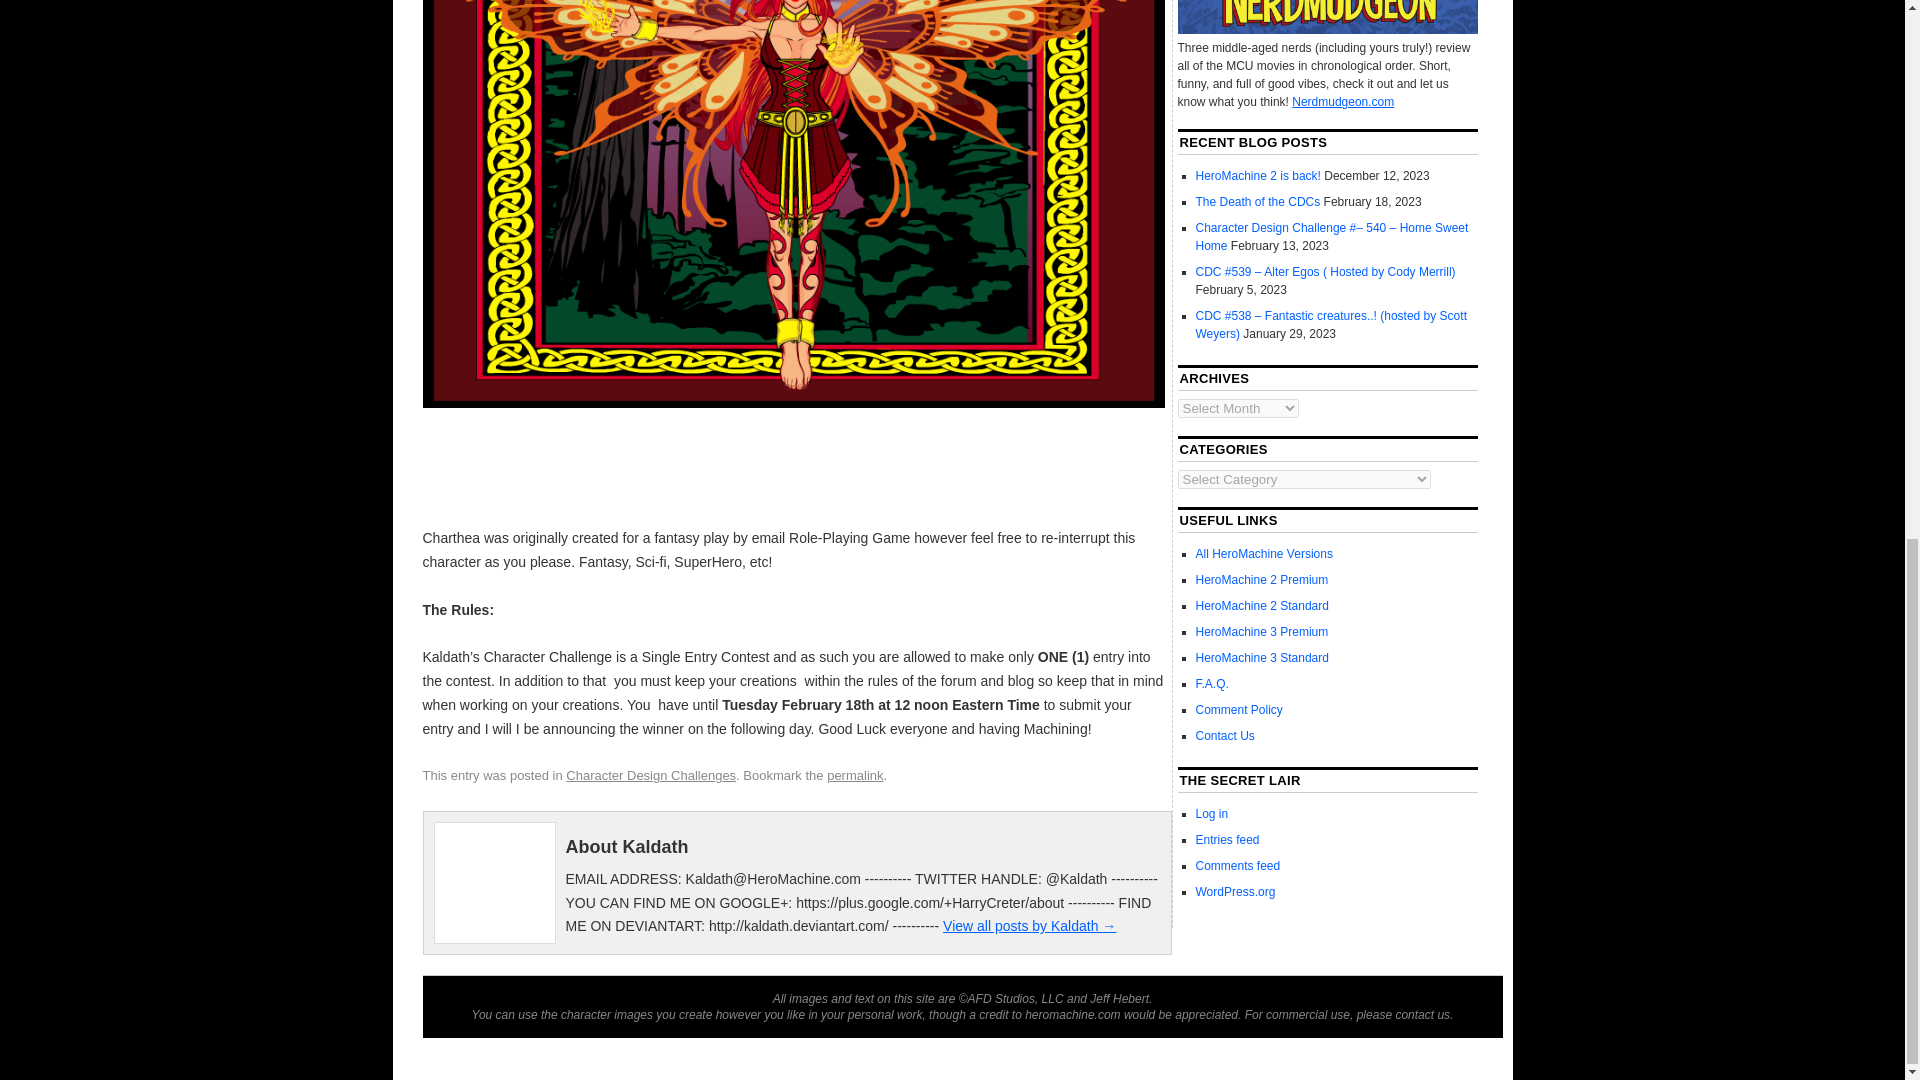 Image resolution: width=1920 pixels, height=1080 pixels. I want to click on F.A.Q., so click(1212, 684).